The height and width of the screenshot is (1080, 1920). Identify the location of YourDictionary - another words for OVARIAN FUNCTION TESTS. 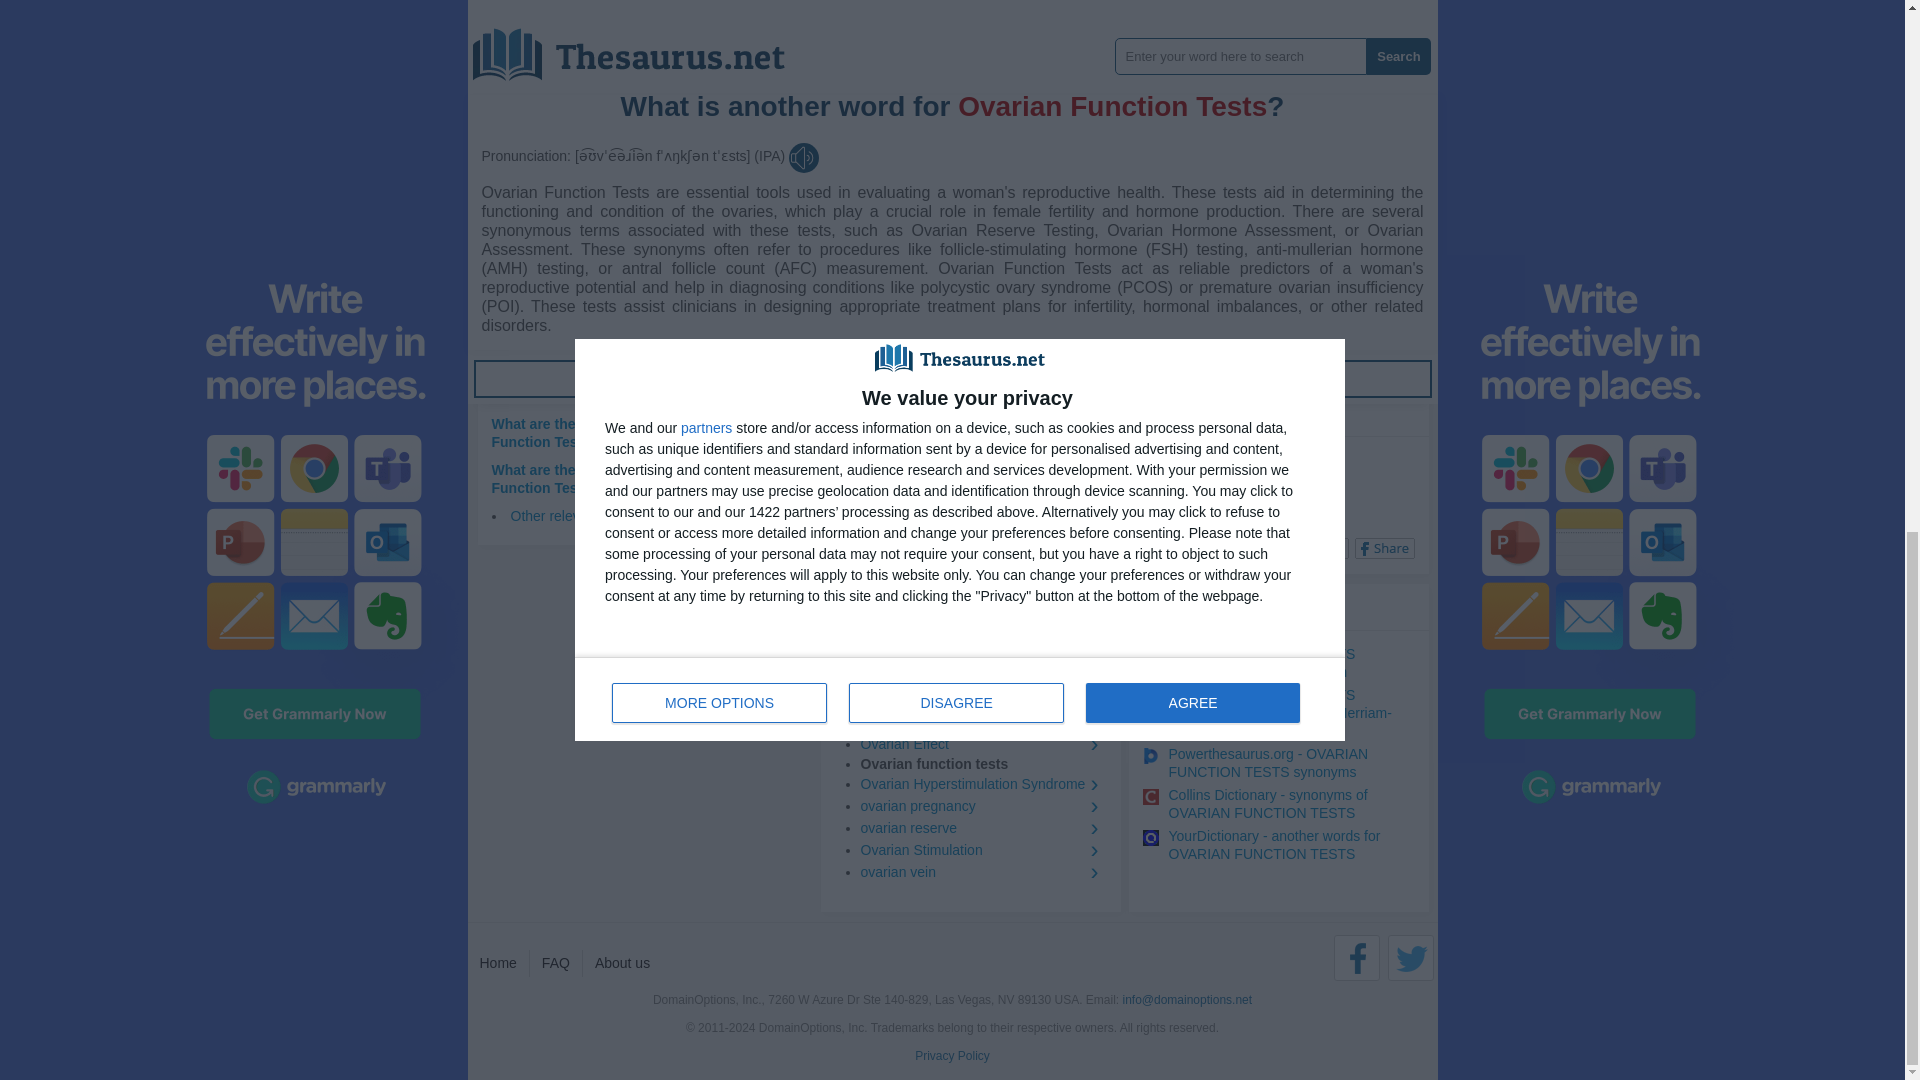
(1290, 844).